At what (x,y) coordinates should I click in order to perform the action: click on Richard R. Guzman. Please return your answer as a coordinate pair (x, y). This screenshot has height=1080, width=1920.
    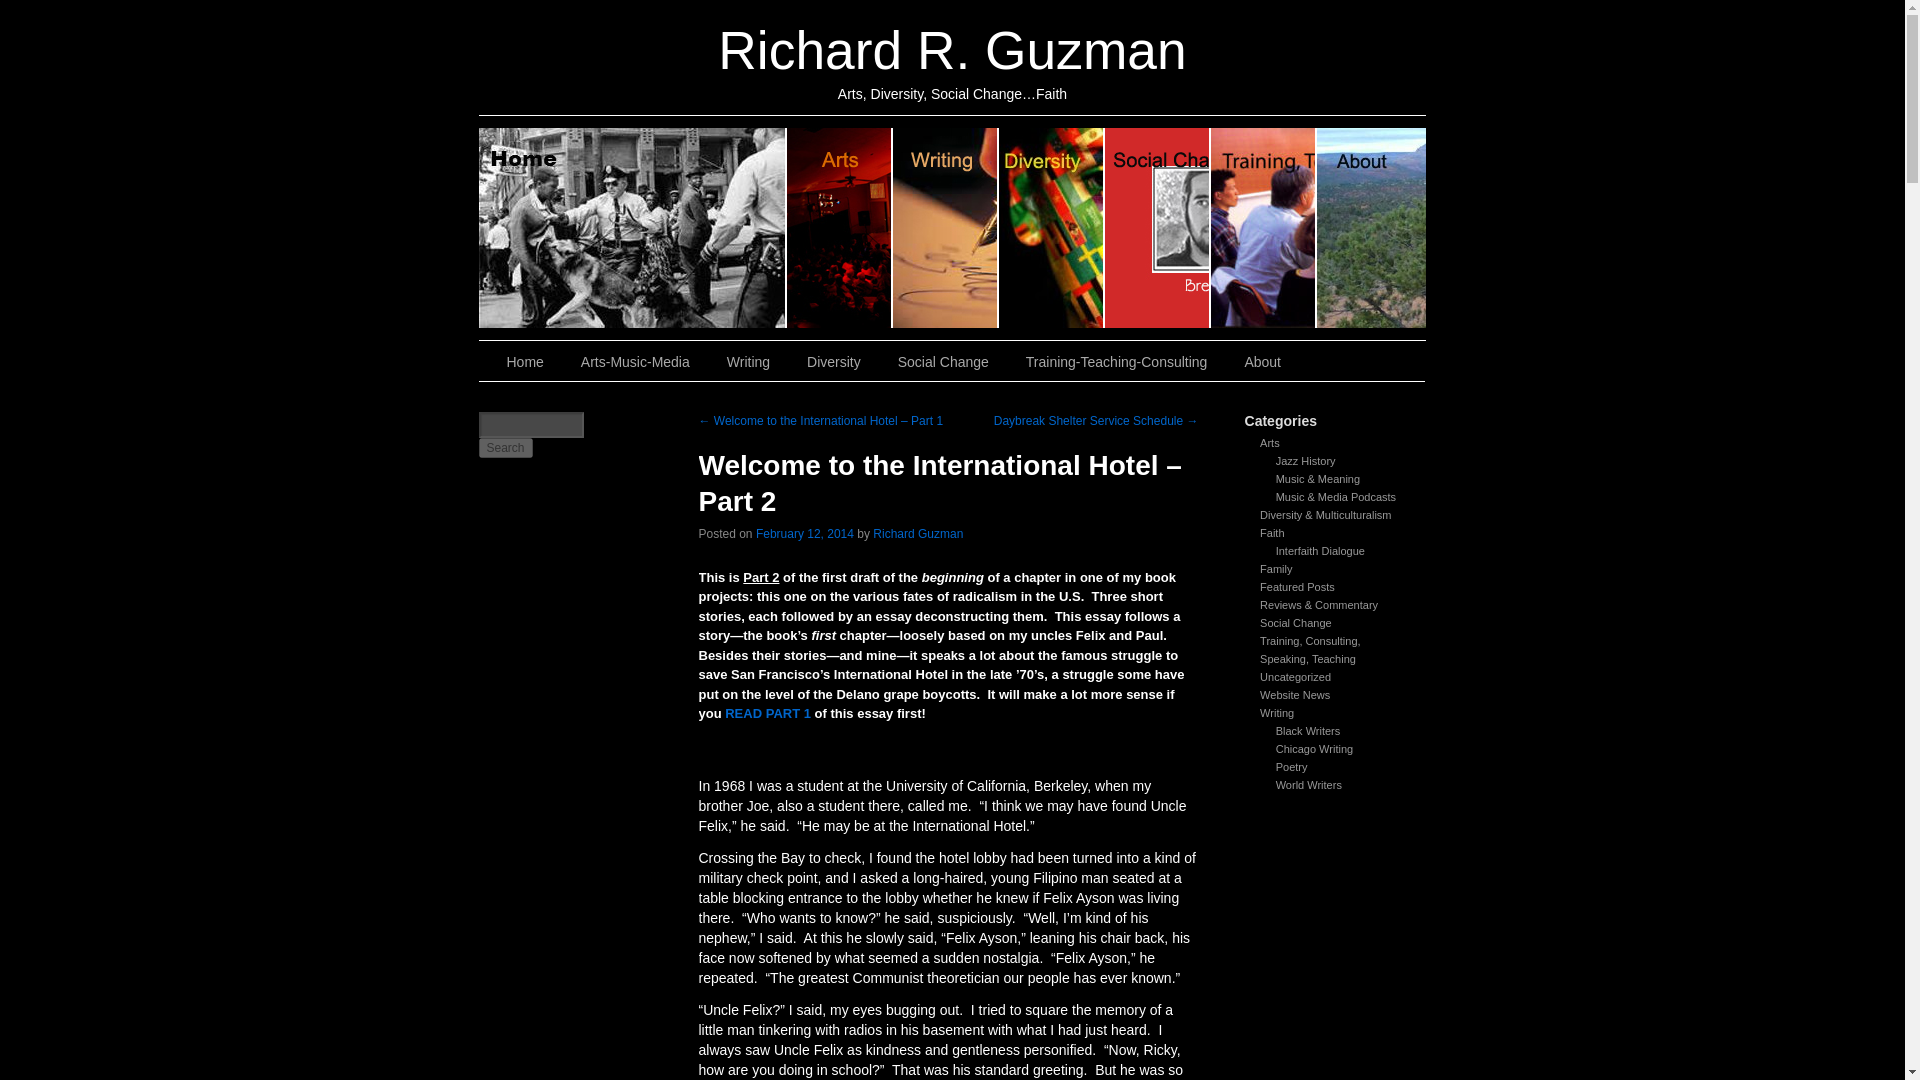
    Looking at the image, I should click on (952, 50).